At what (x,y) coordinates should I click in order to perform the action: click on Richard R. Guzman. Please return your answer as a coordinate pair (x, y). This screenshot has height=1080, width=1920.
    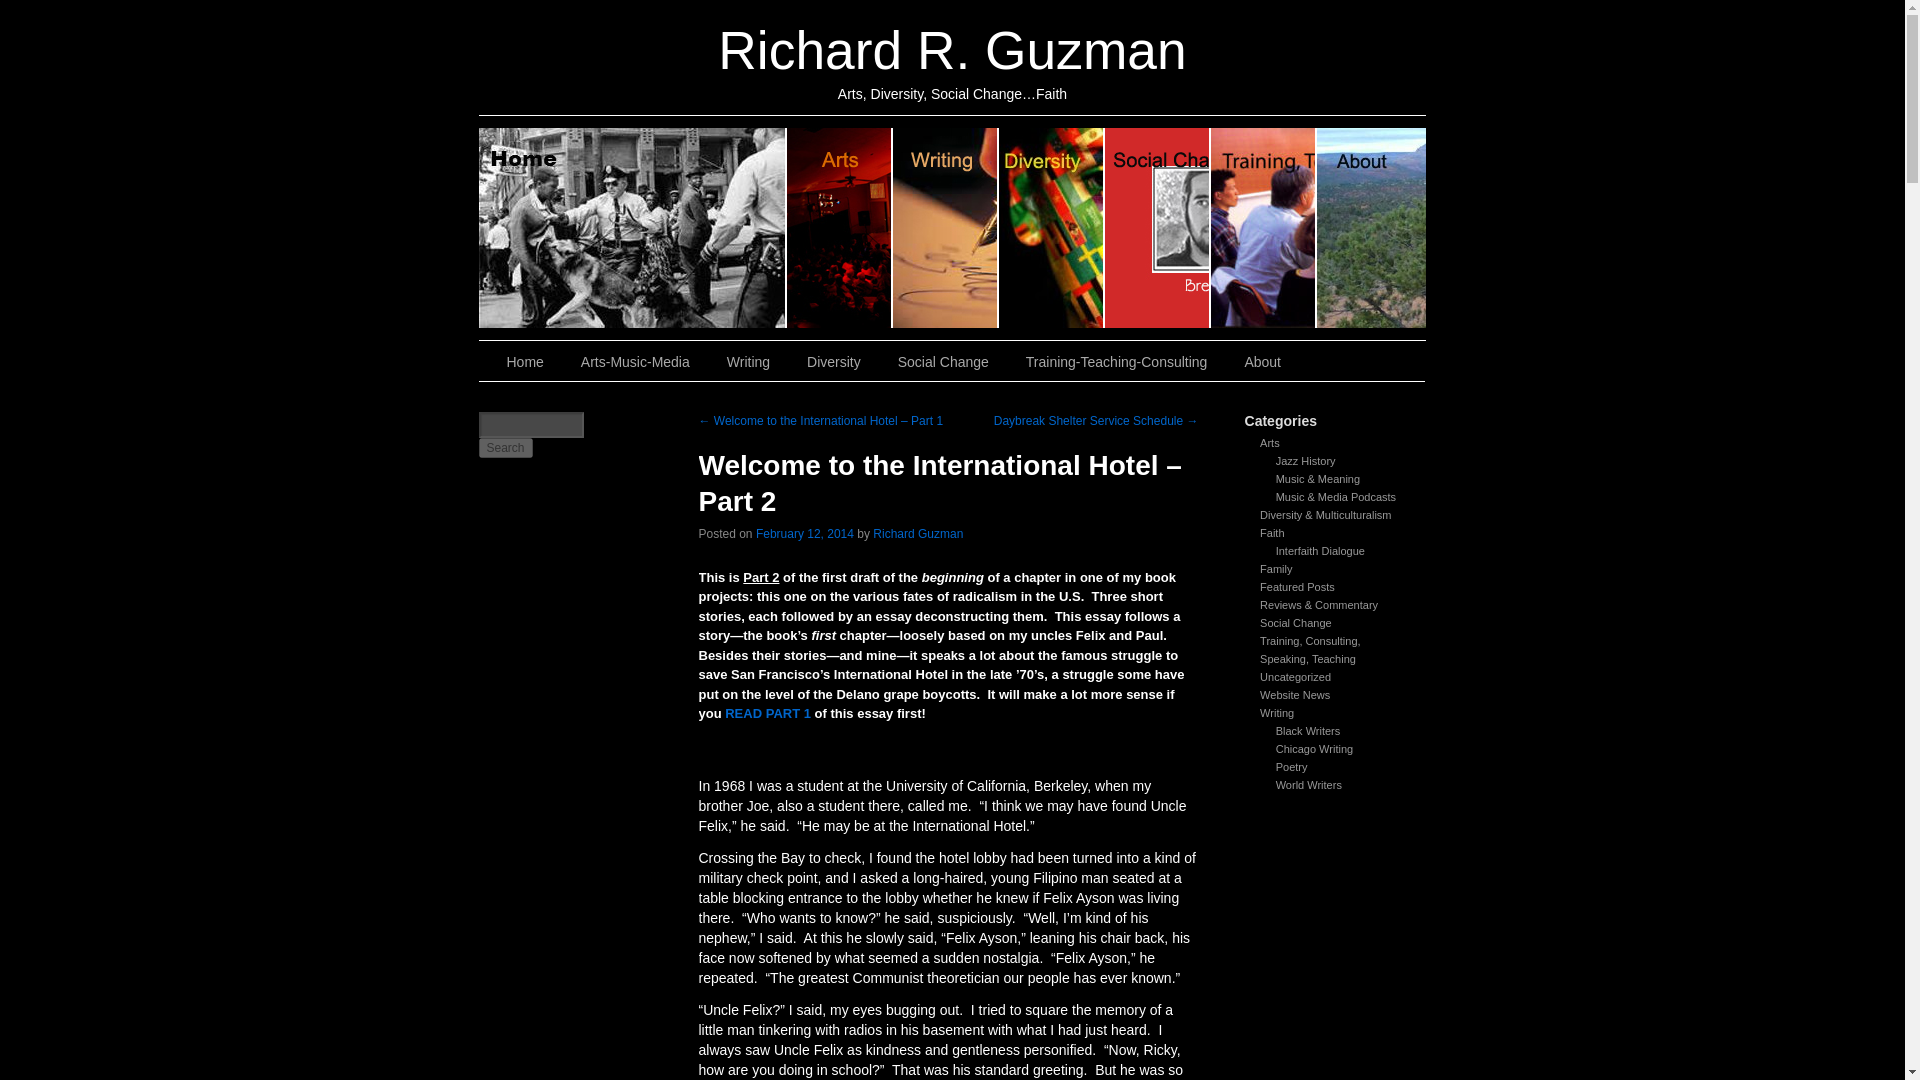
    Looking at the image, I should click on (952, 50).